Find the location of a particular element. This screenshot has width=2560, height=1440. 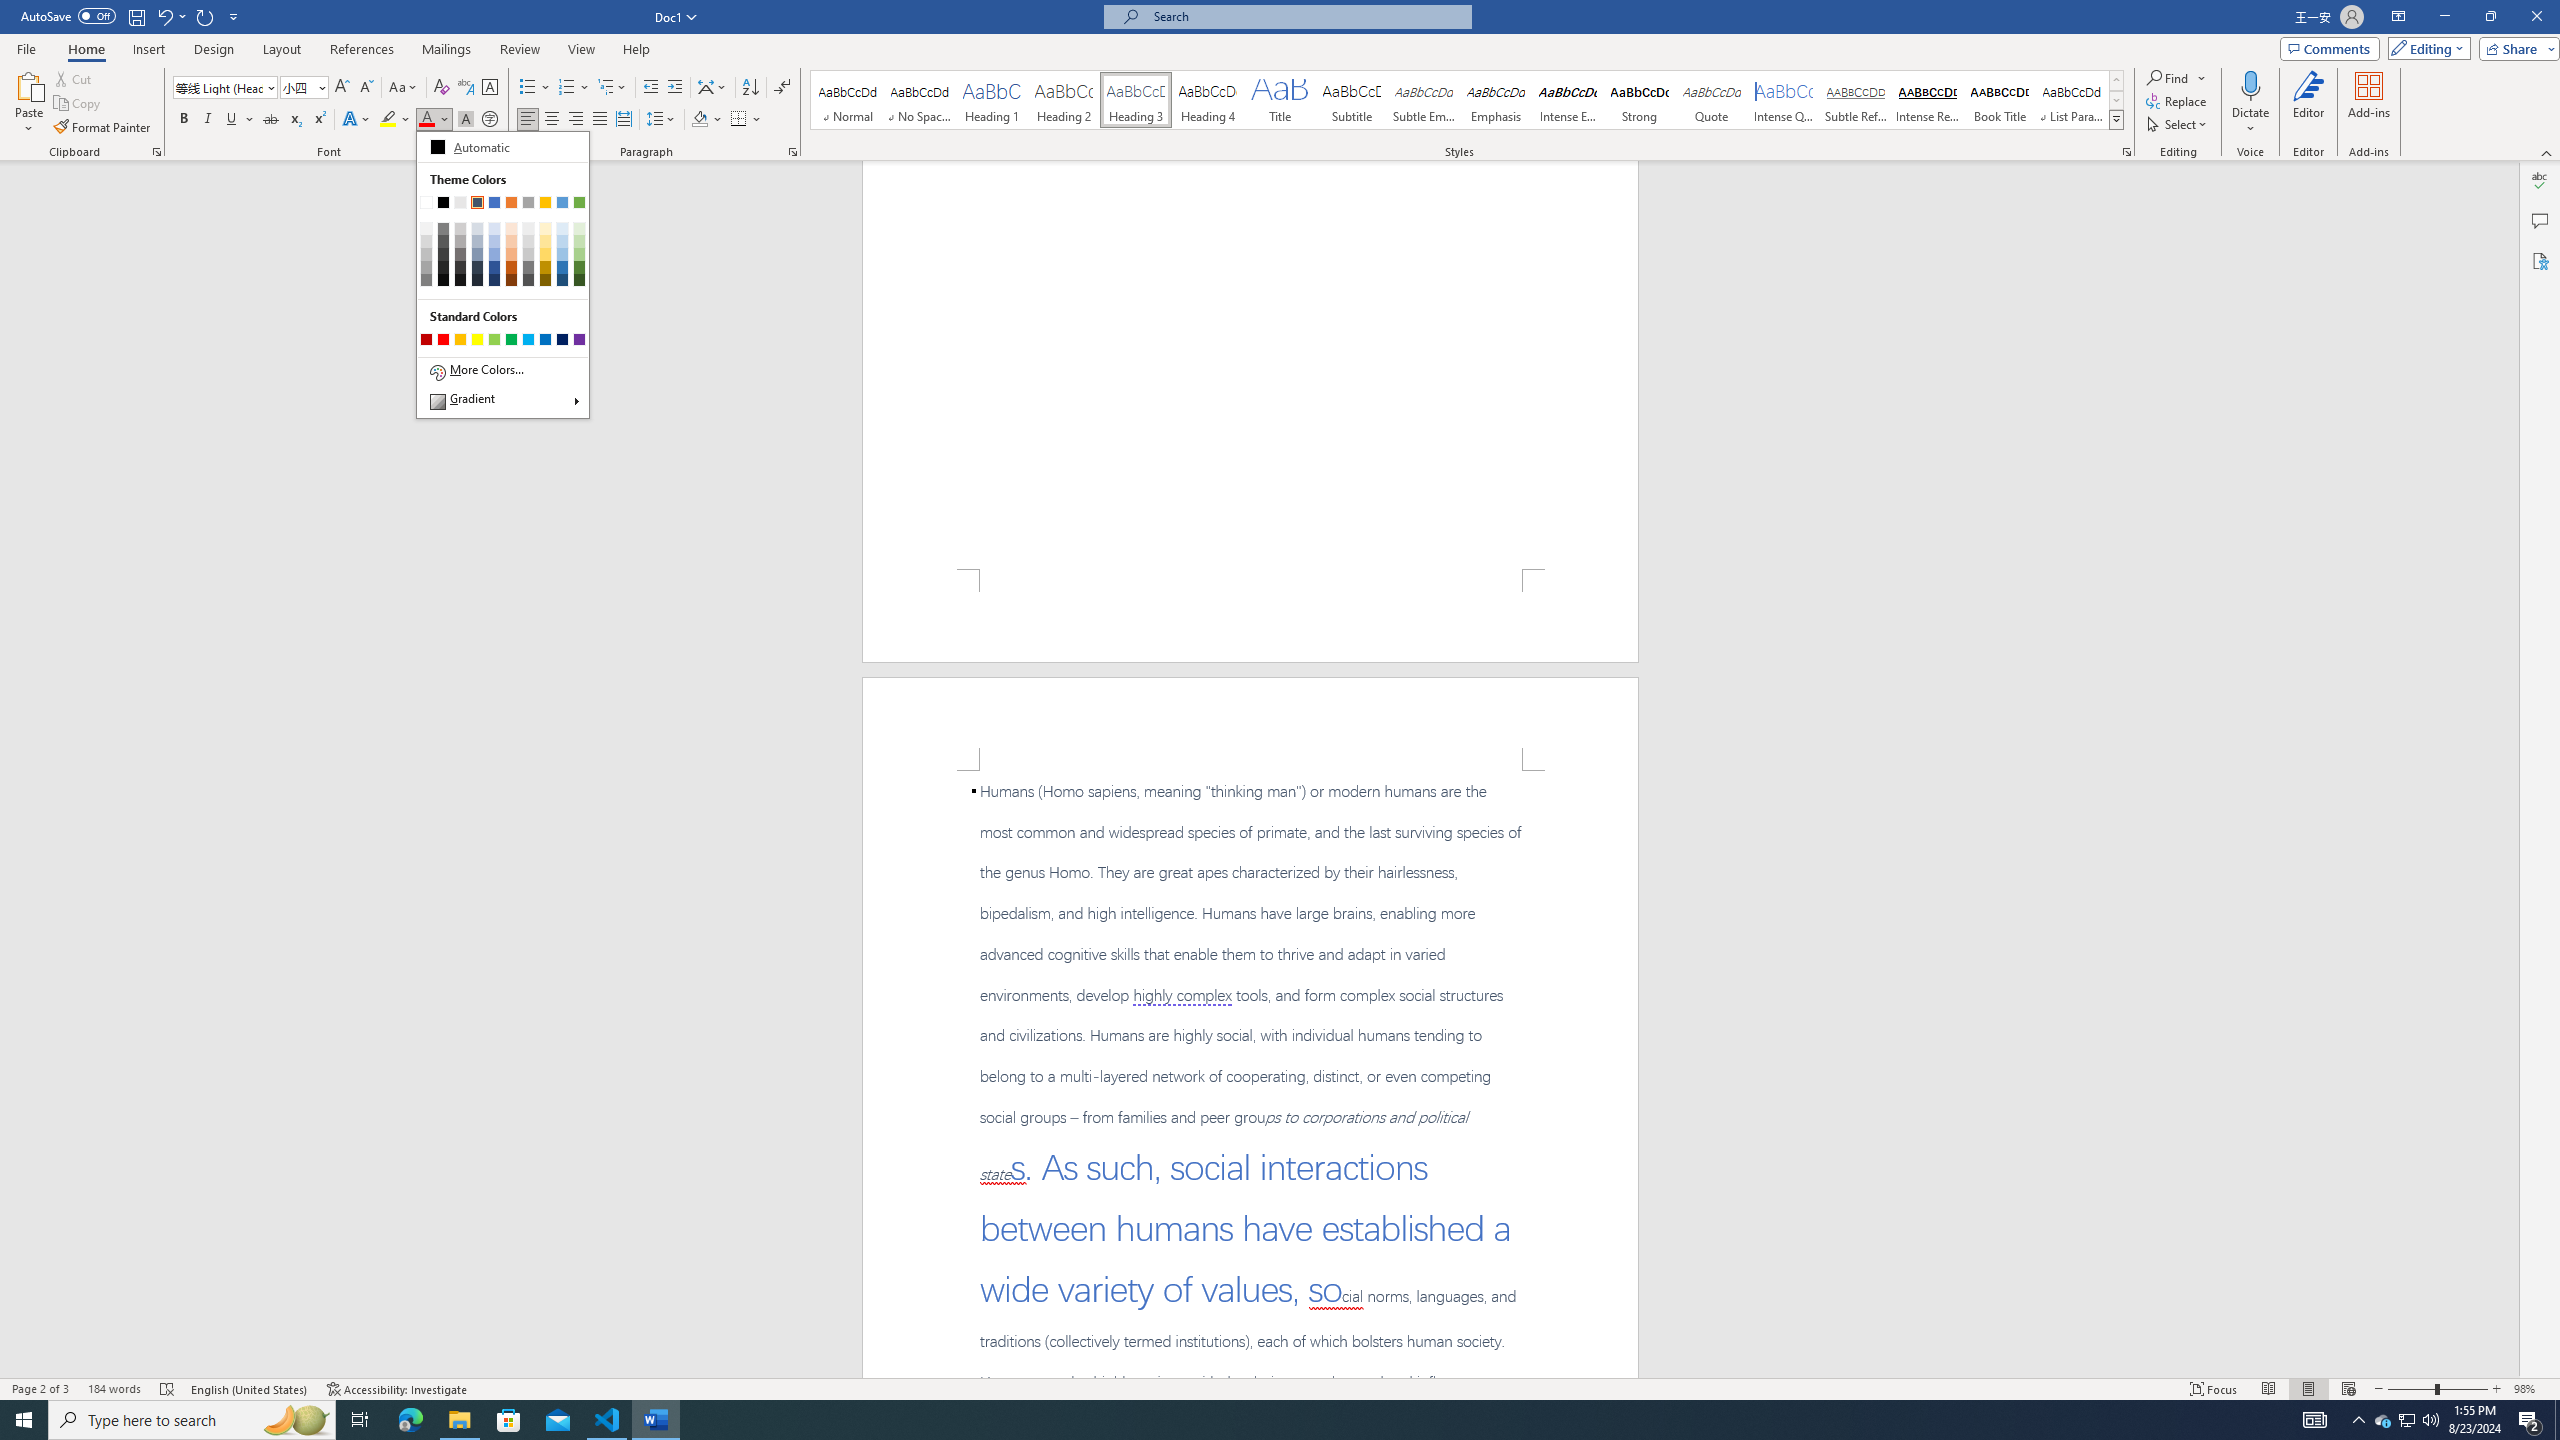

Heading 1 is located at coordinates (992, 100).